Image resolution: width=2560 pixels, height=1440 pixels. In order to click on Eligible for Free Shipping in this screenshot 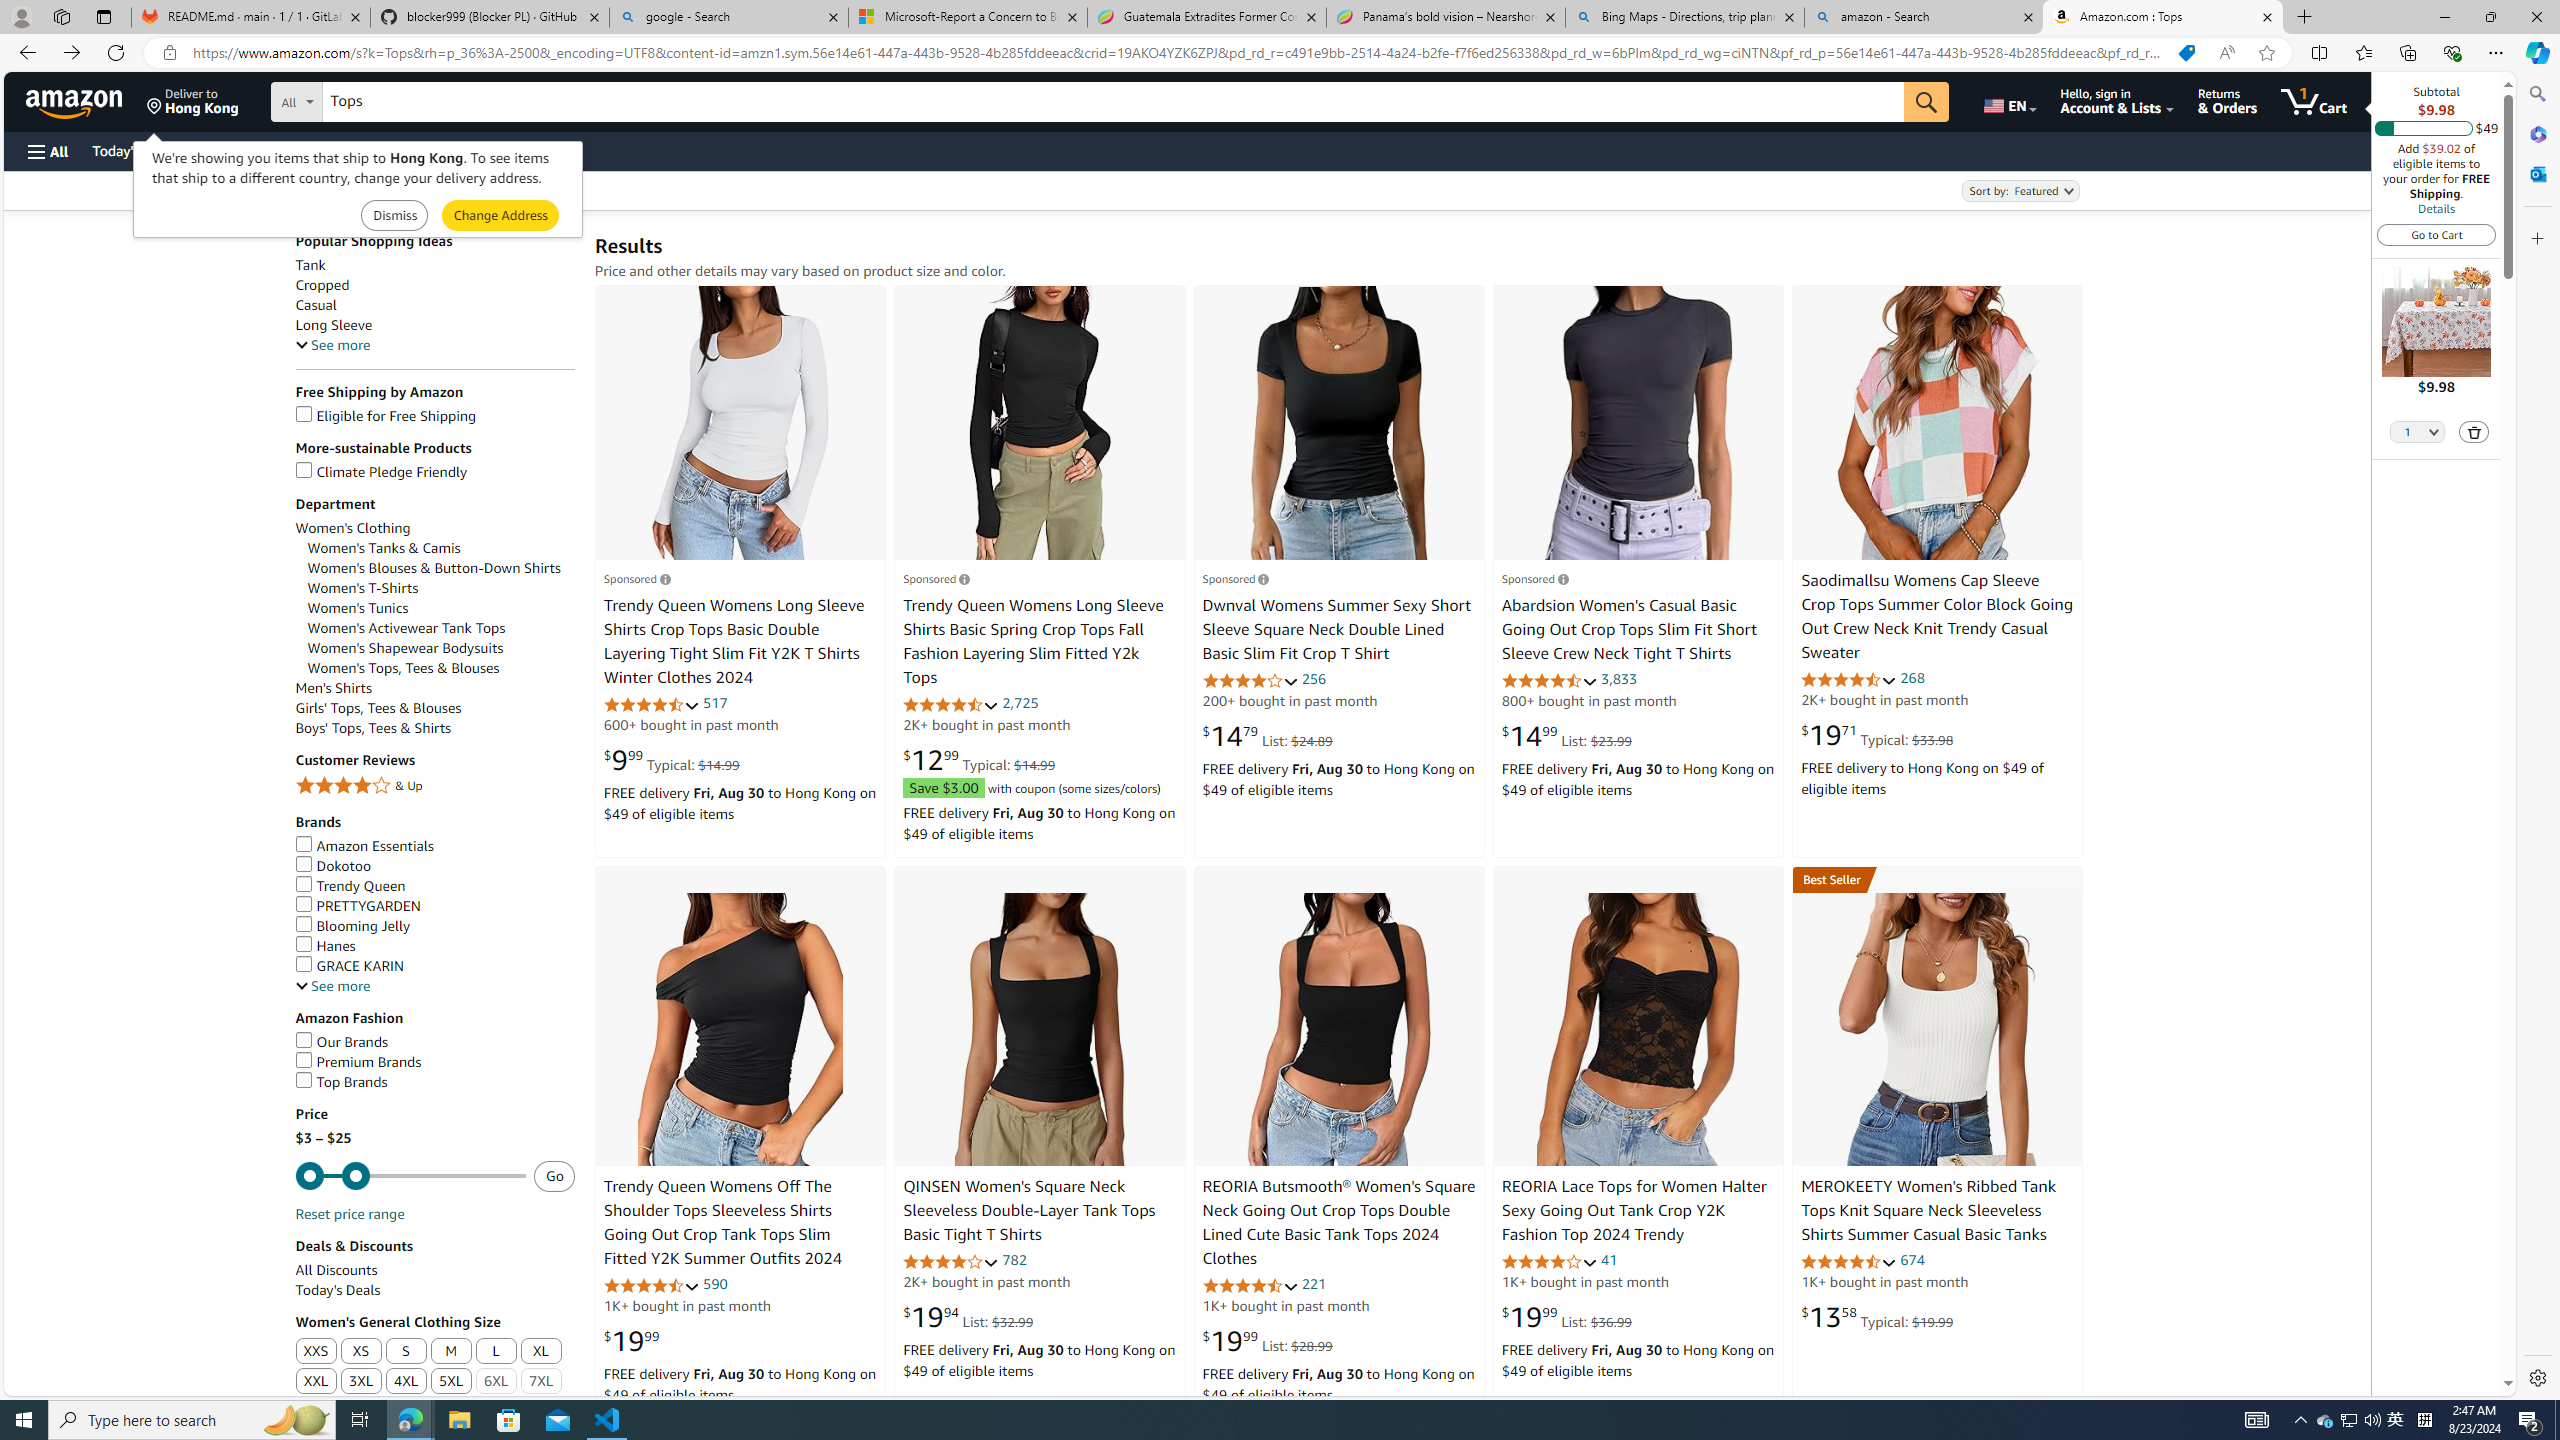, I will do `click(385, 416)`.